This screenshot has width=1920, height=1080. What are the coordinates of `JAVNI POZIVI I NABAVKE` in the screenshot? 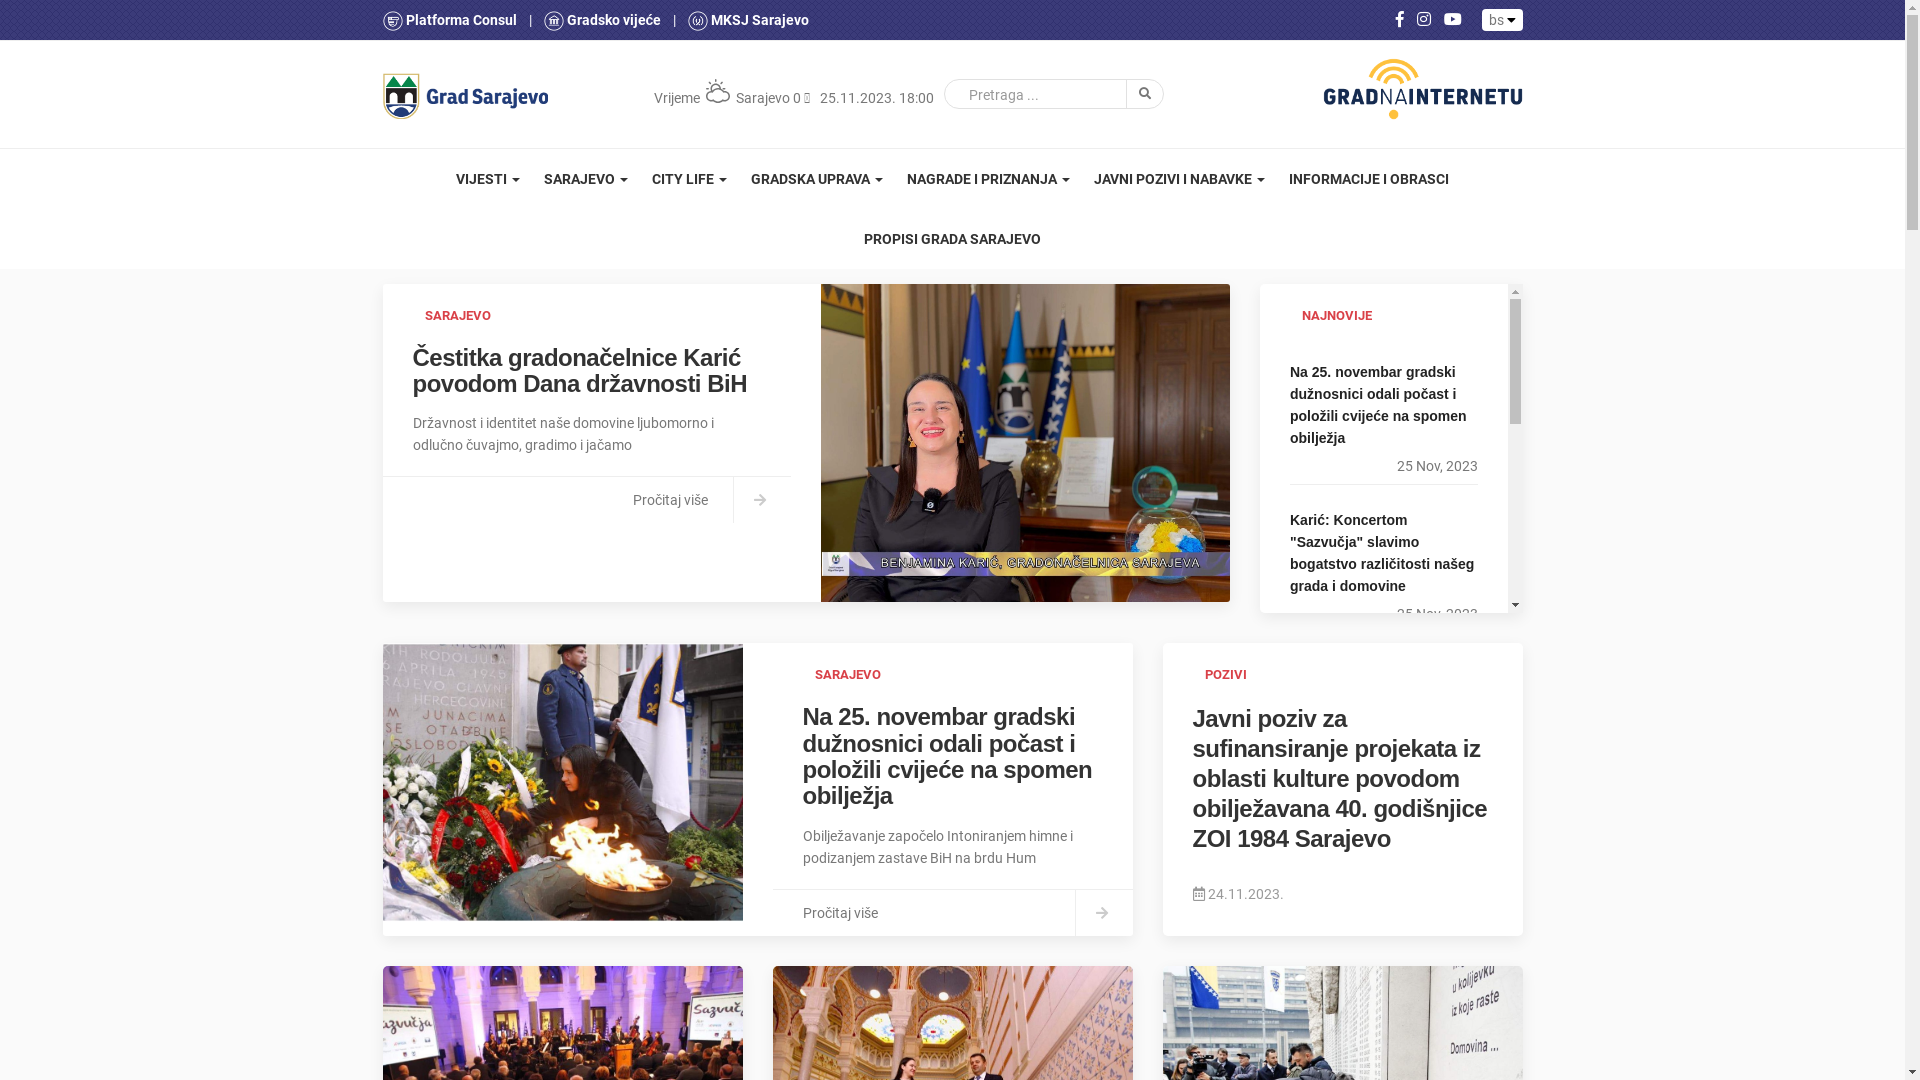 It's located at (1180, 179).